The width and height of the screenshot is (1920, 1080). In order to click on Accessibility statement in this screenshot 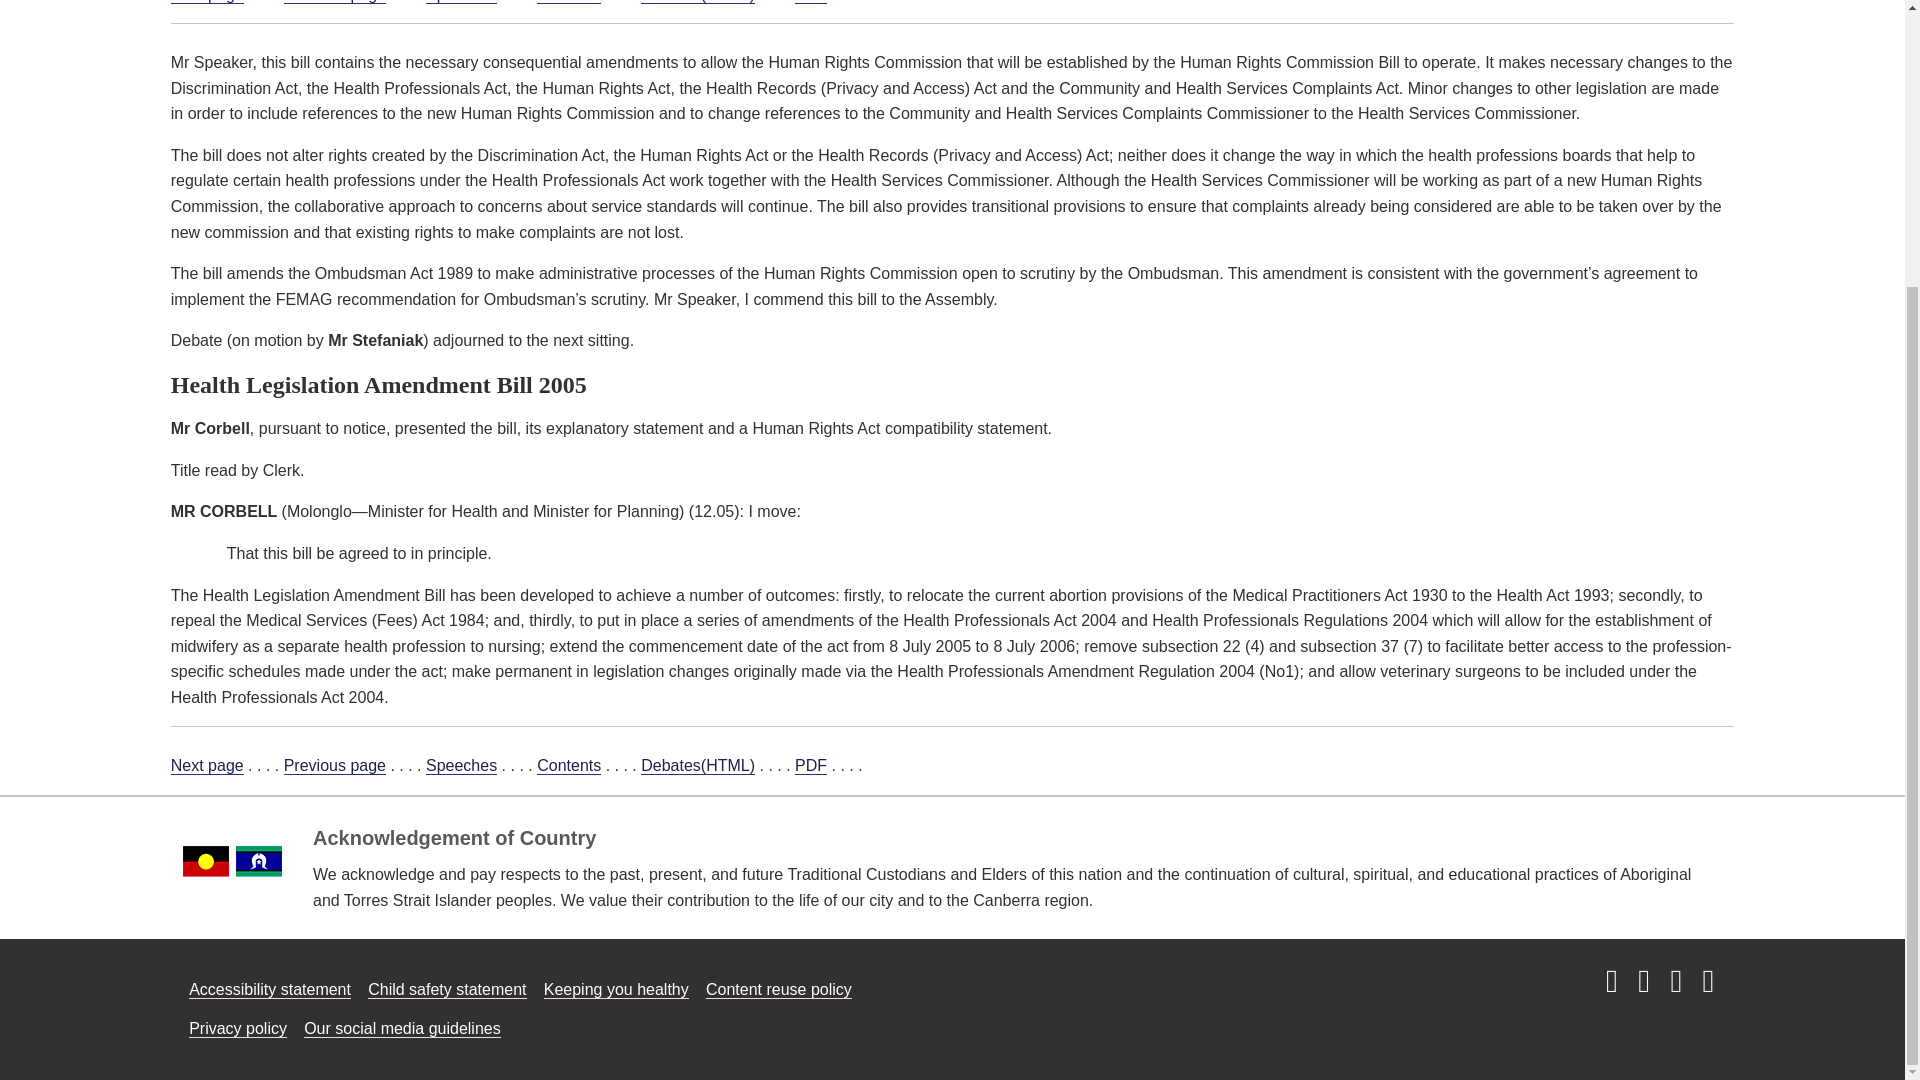, I will do `click(270, 990)`.